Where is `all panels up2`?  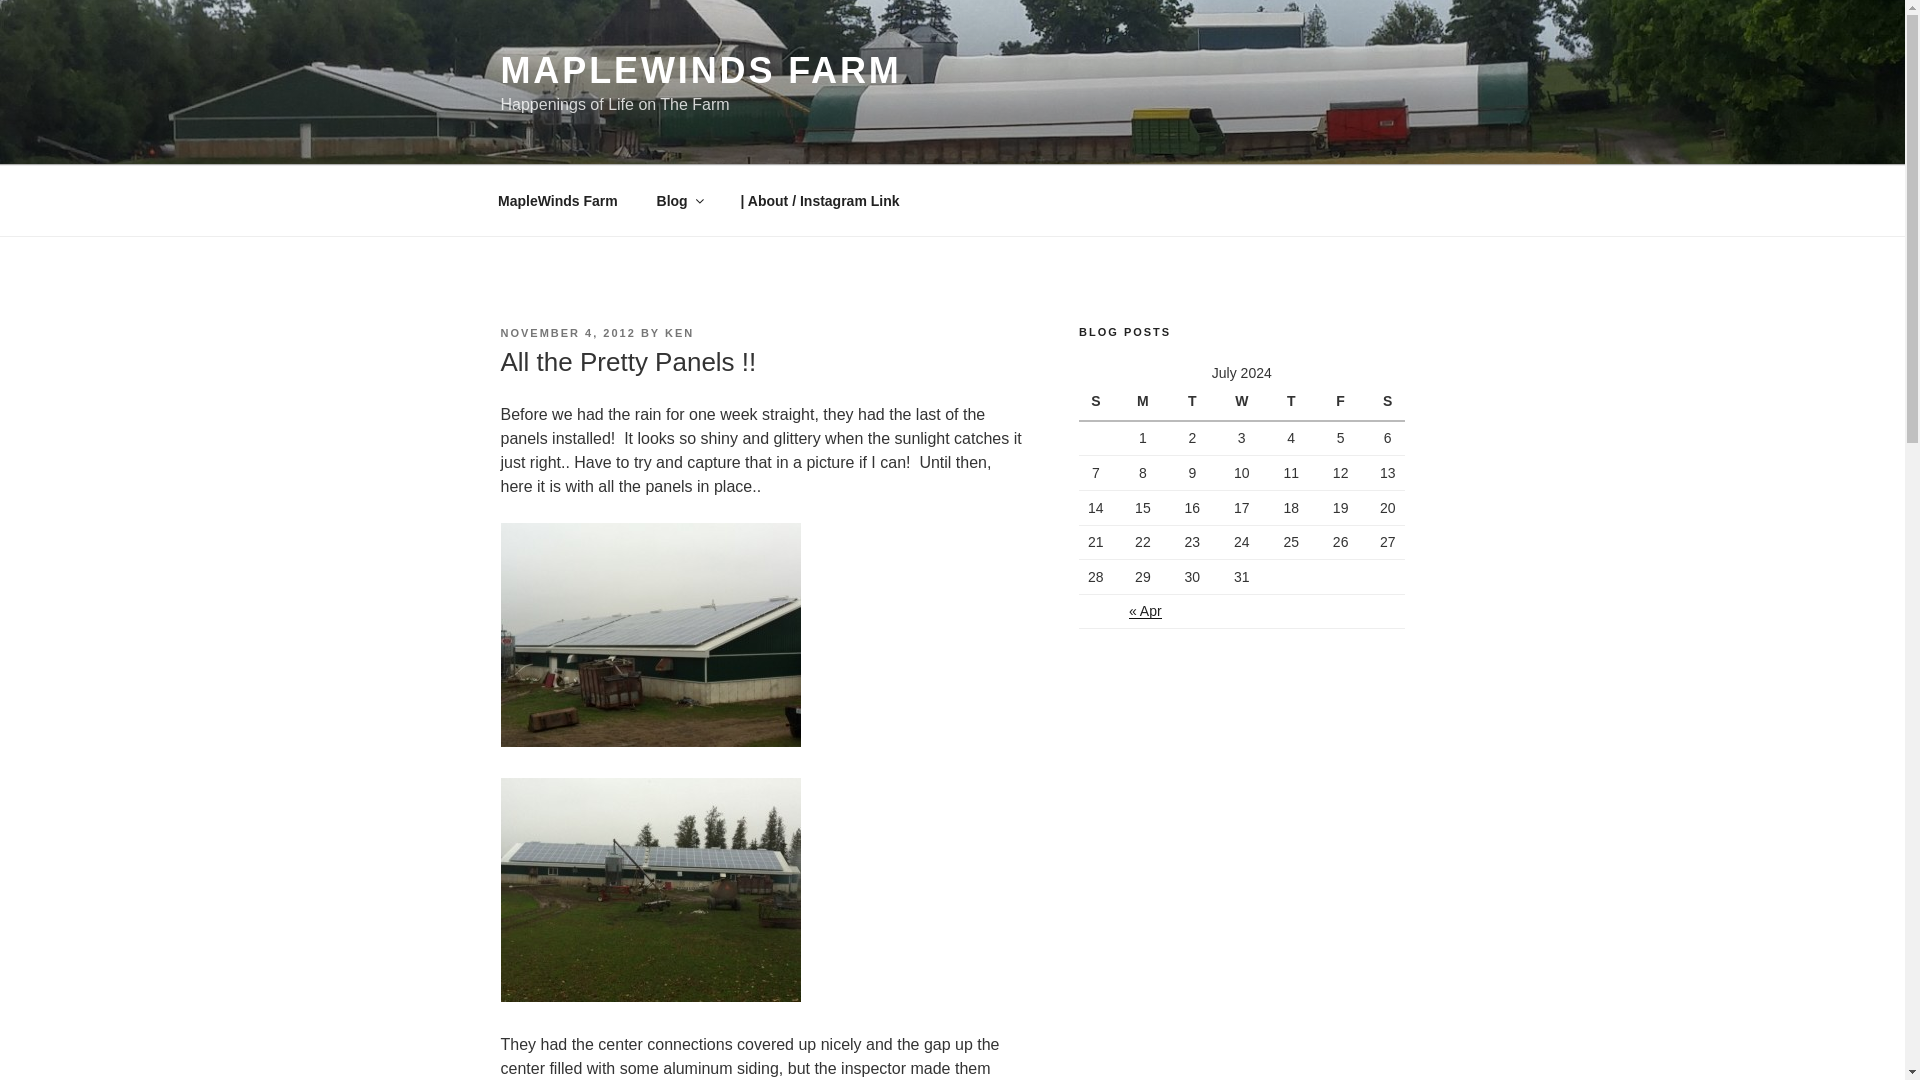 all panels up2 is located at coordinates (650, 634).